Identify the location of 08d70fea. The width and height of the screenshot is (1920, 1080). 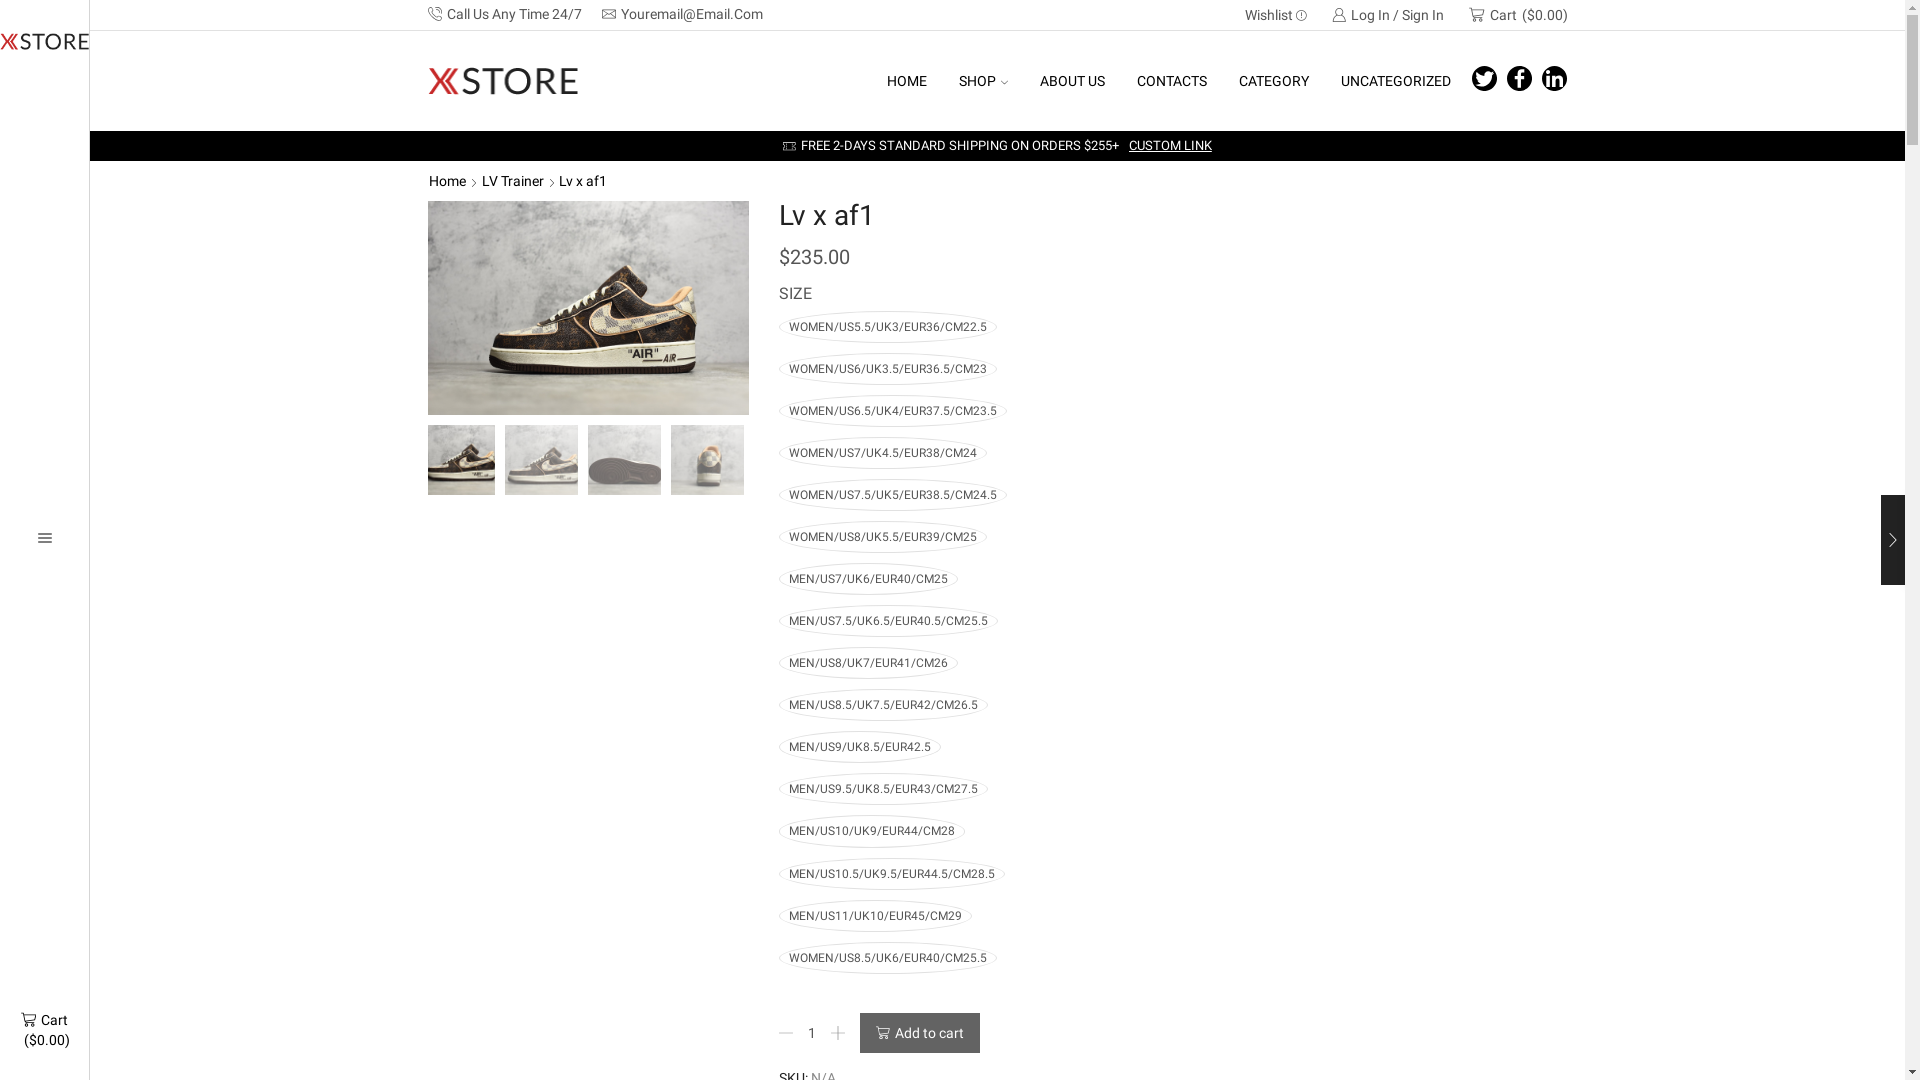
(708, 462).